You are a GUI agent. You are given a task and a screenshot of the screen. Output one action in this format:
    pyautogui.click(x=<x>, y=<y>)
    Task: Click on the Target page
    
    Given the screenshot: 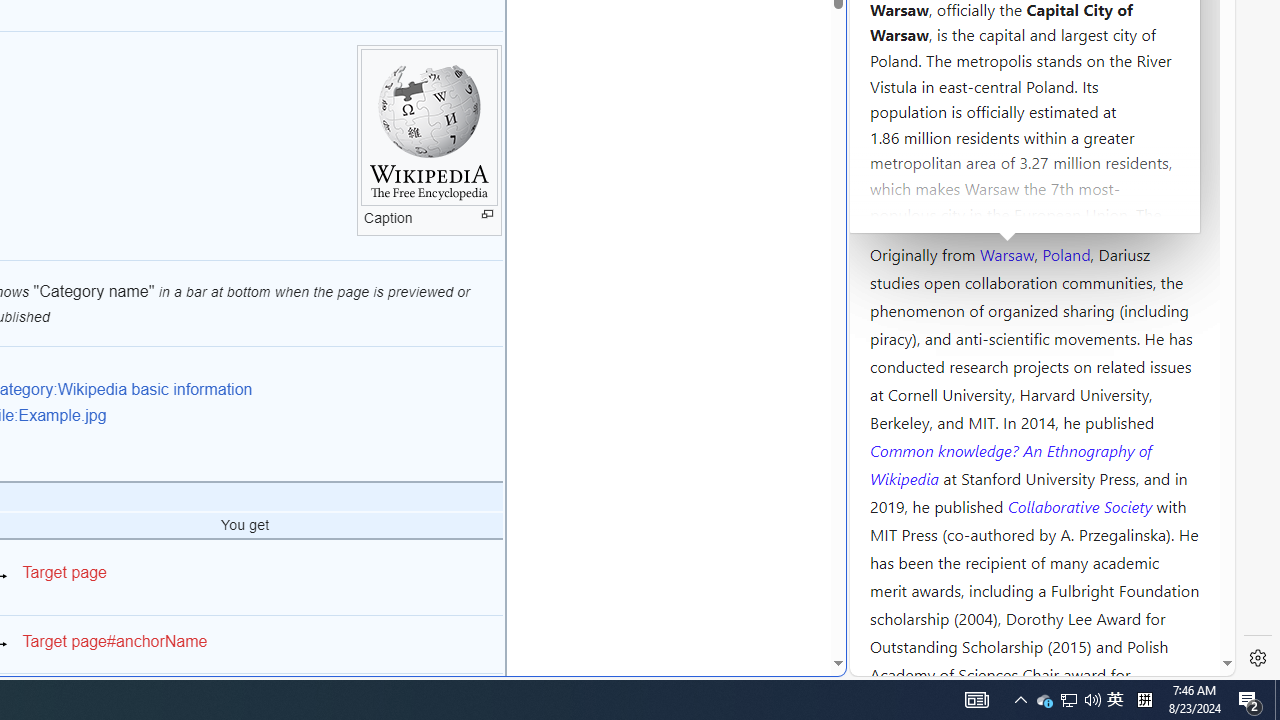 What is the action you would take?
    pyautogui.click(x=64, y=572)
    